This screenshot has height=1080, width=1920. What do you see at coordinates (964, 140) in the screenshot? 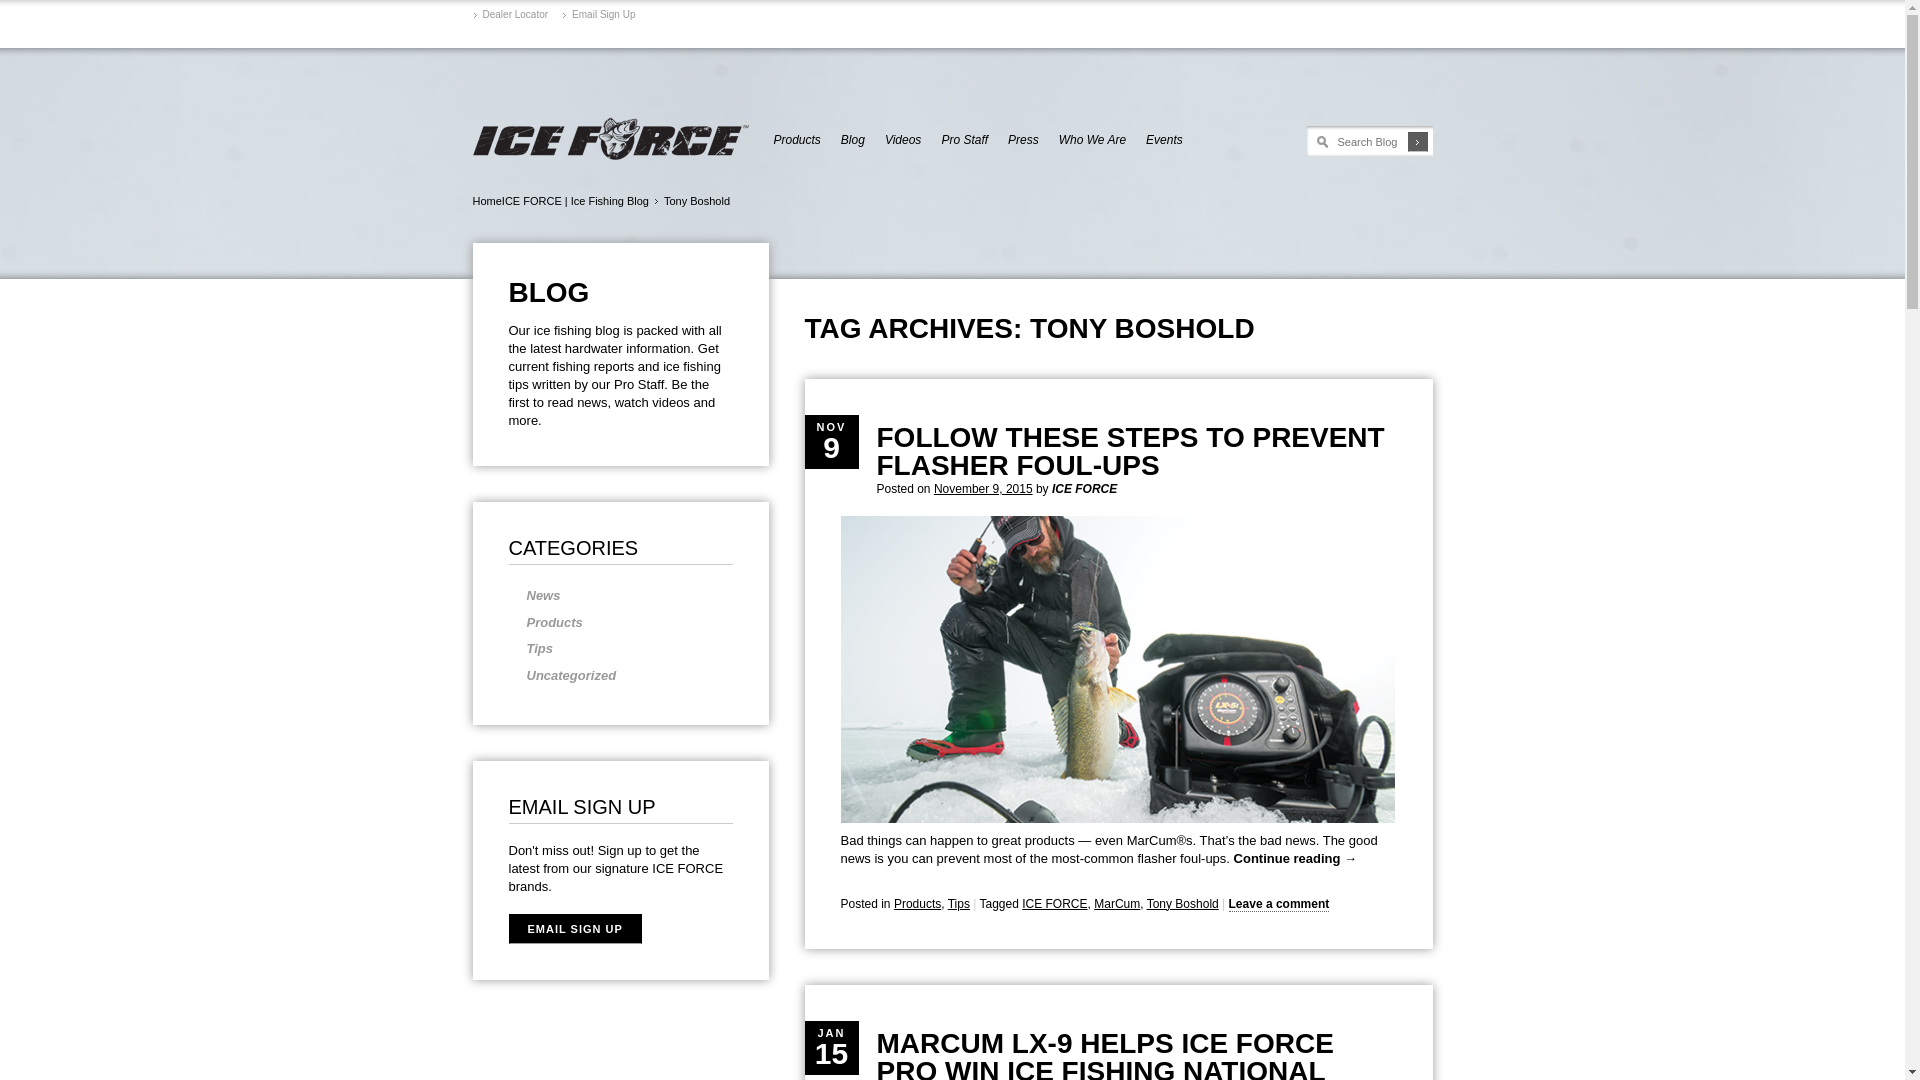
I see `Pro Staff` at bounding box center [964, 140].